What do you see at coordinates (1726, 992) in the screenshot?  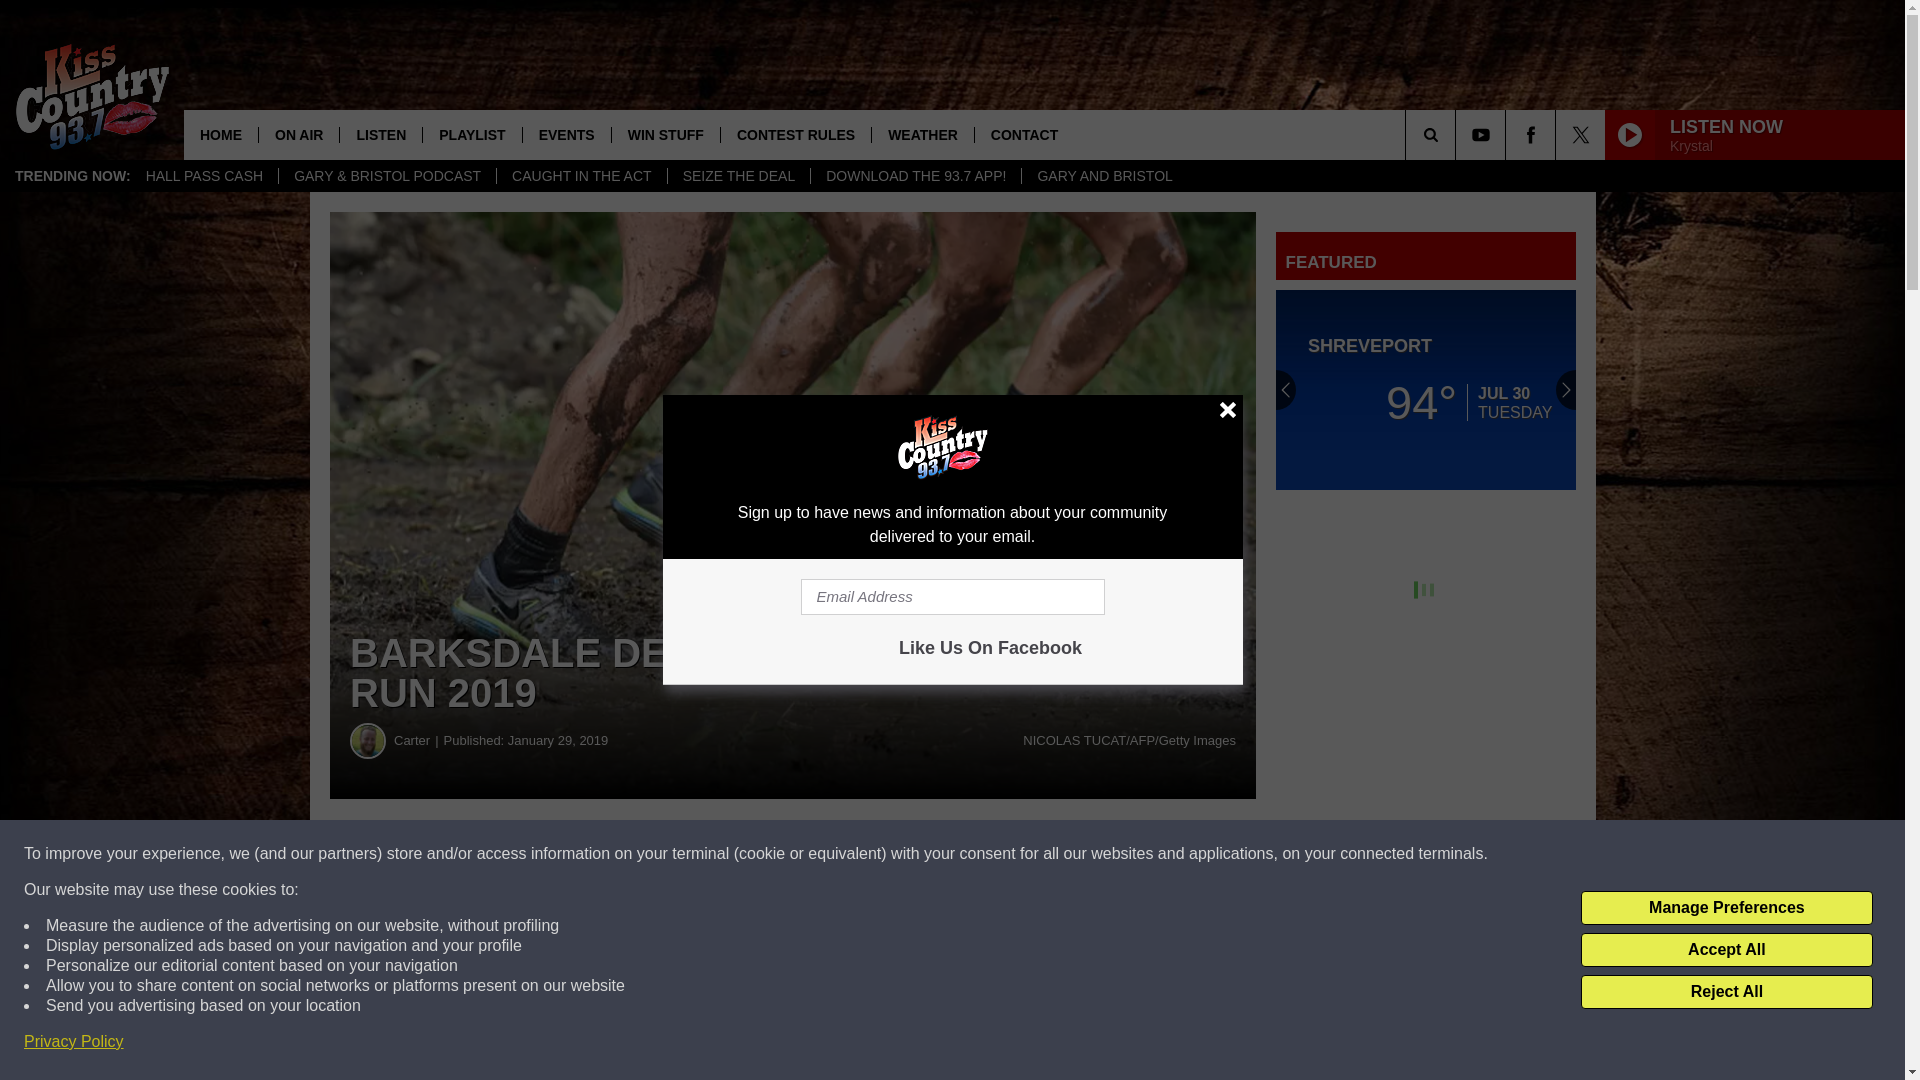 I see `Reject All` at bounding box center [1726, 992].